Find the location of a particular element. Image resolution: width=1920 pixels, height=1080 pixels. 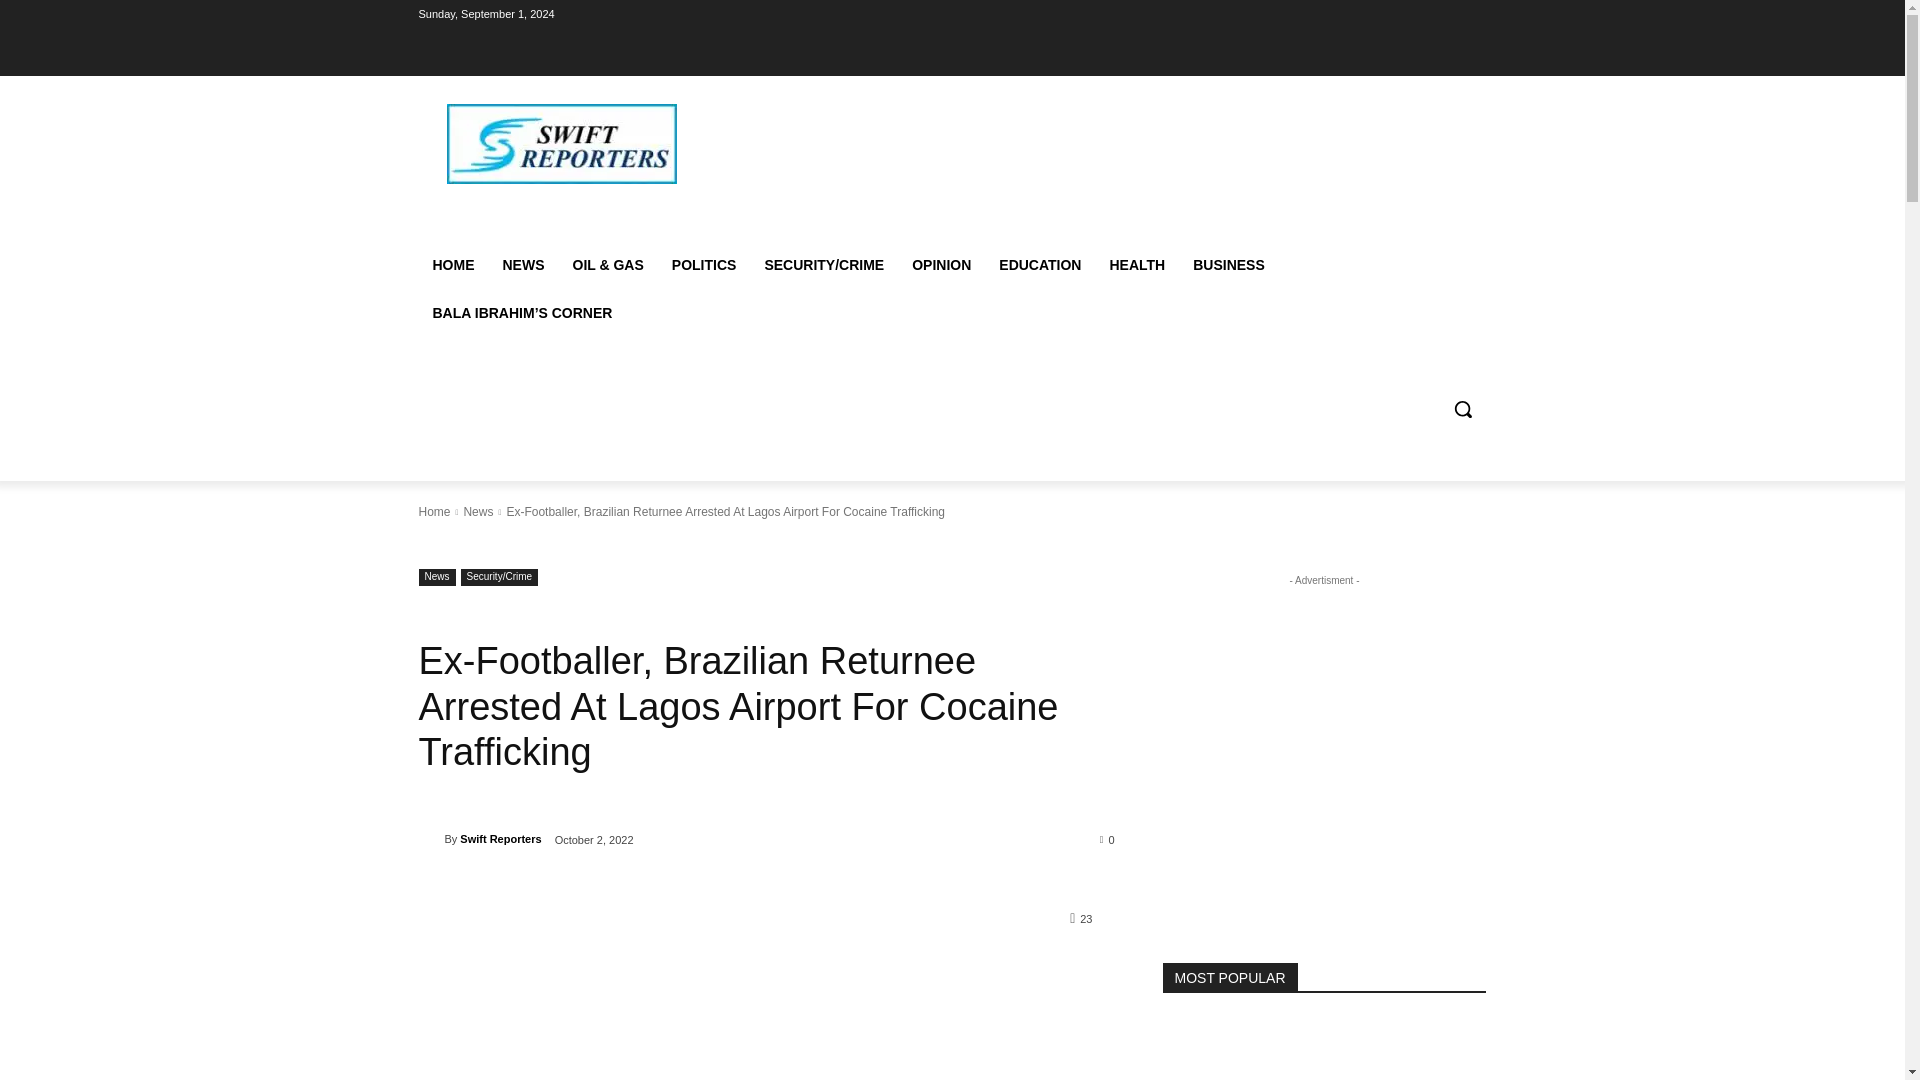

News is located at coordinates (478, 512).